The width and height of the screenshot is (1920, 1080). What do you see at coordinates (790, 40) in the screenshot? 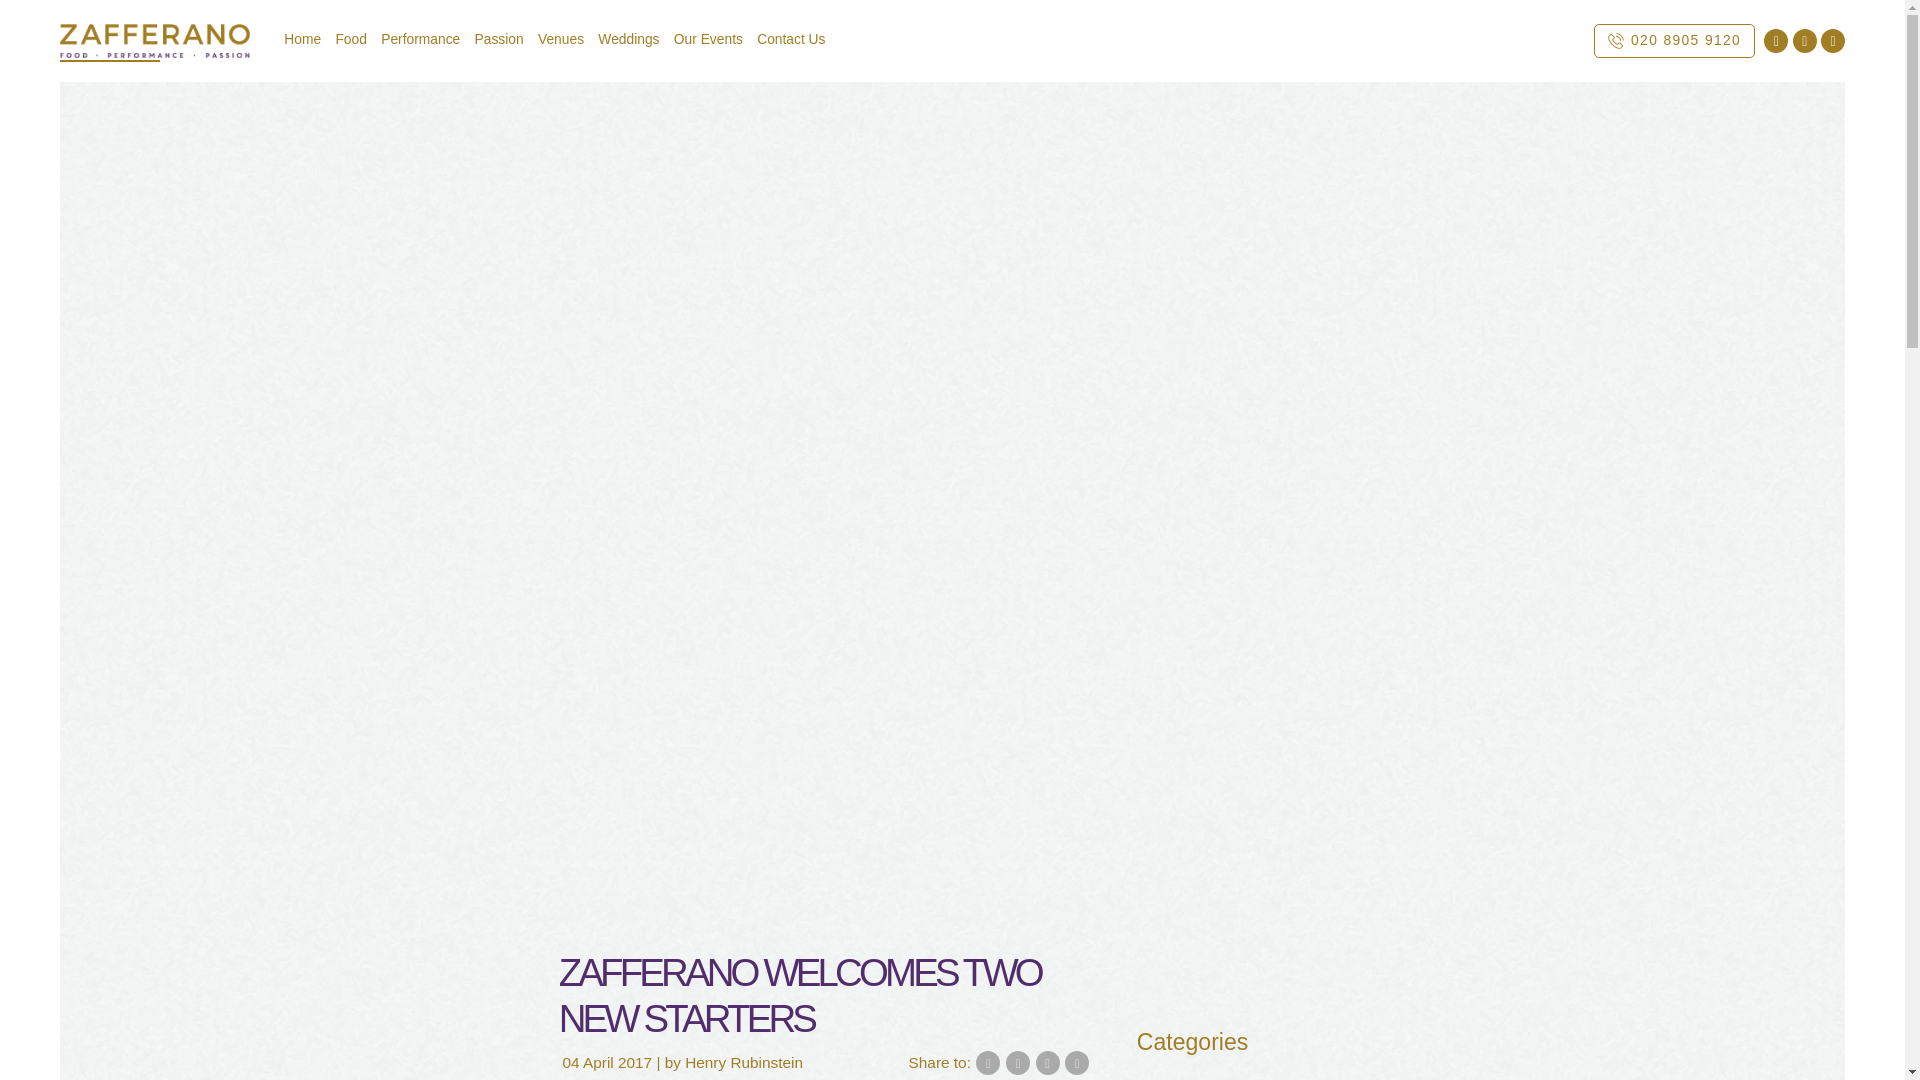
I see `Contact Us` at bounding box center [790, 40].